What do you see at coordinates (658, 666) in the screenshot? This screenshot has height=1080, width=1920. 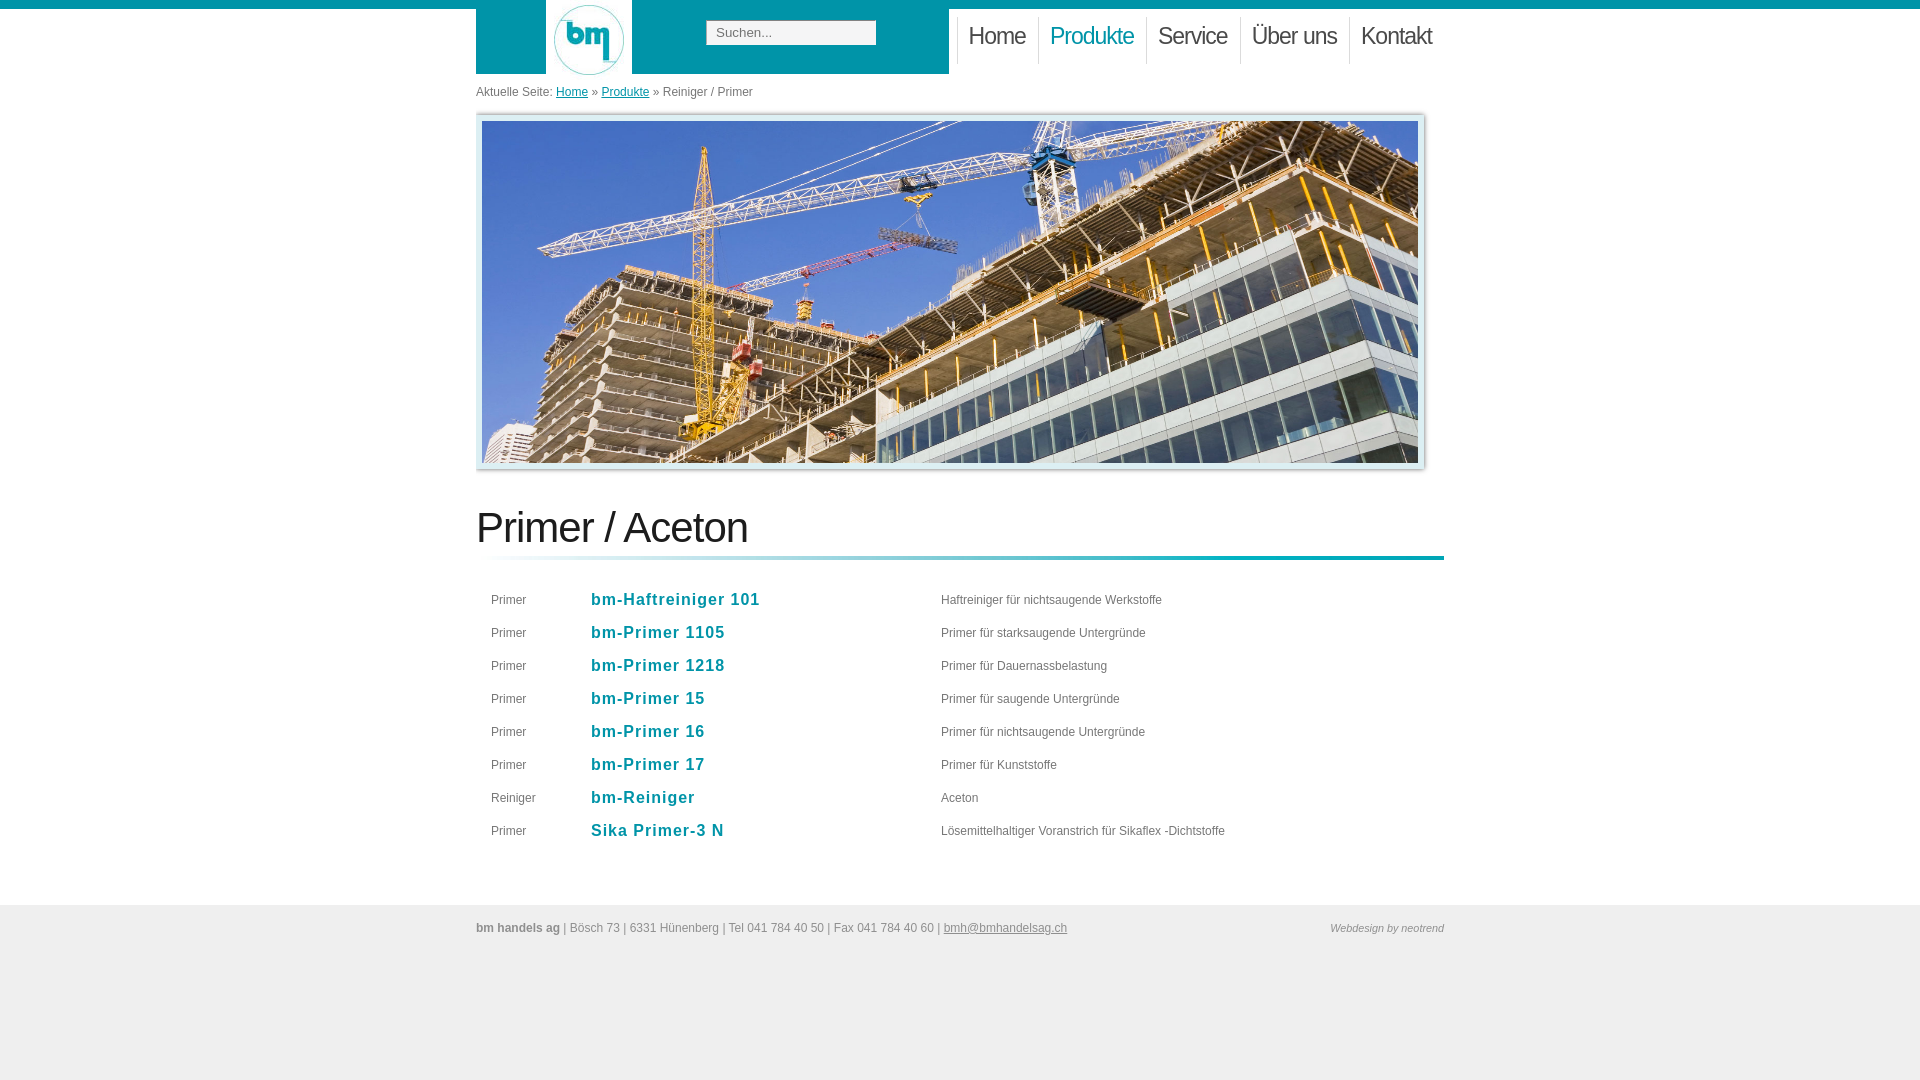 I see `bm-Primer 1218` at bounding box center [658, 666].